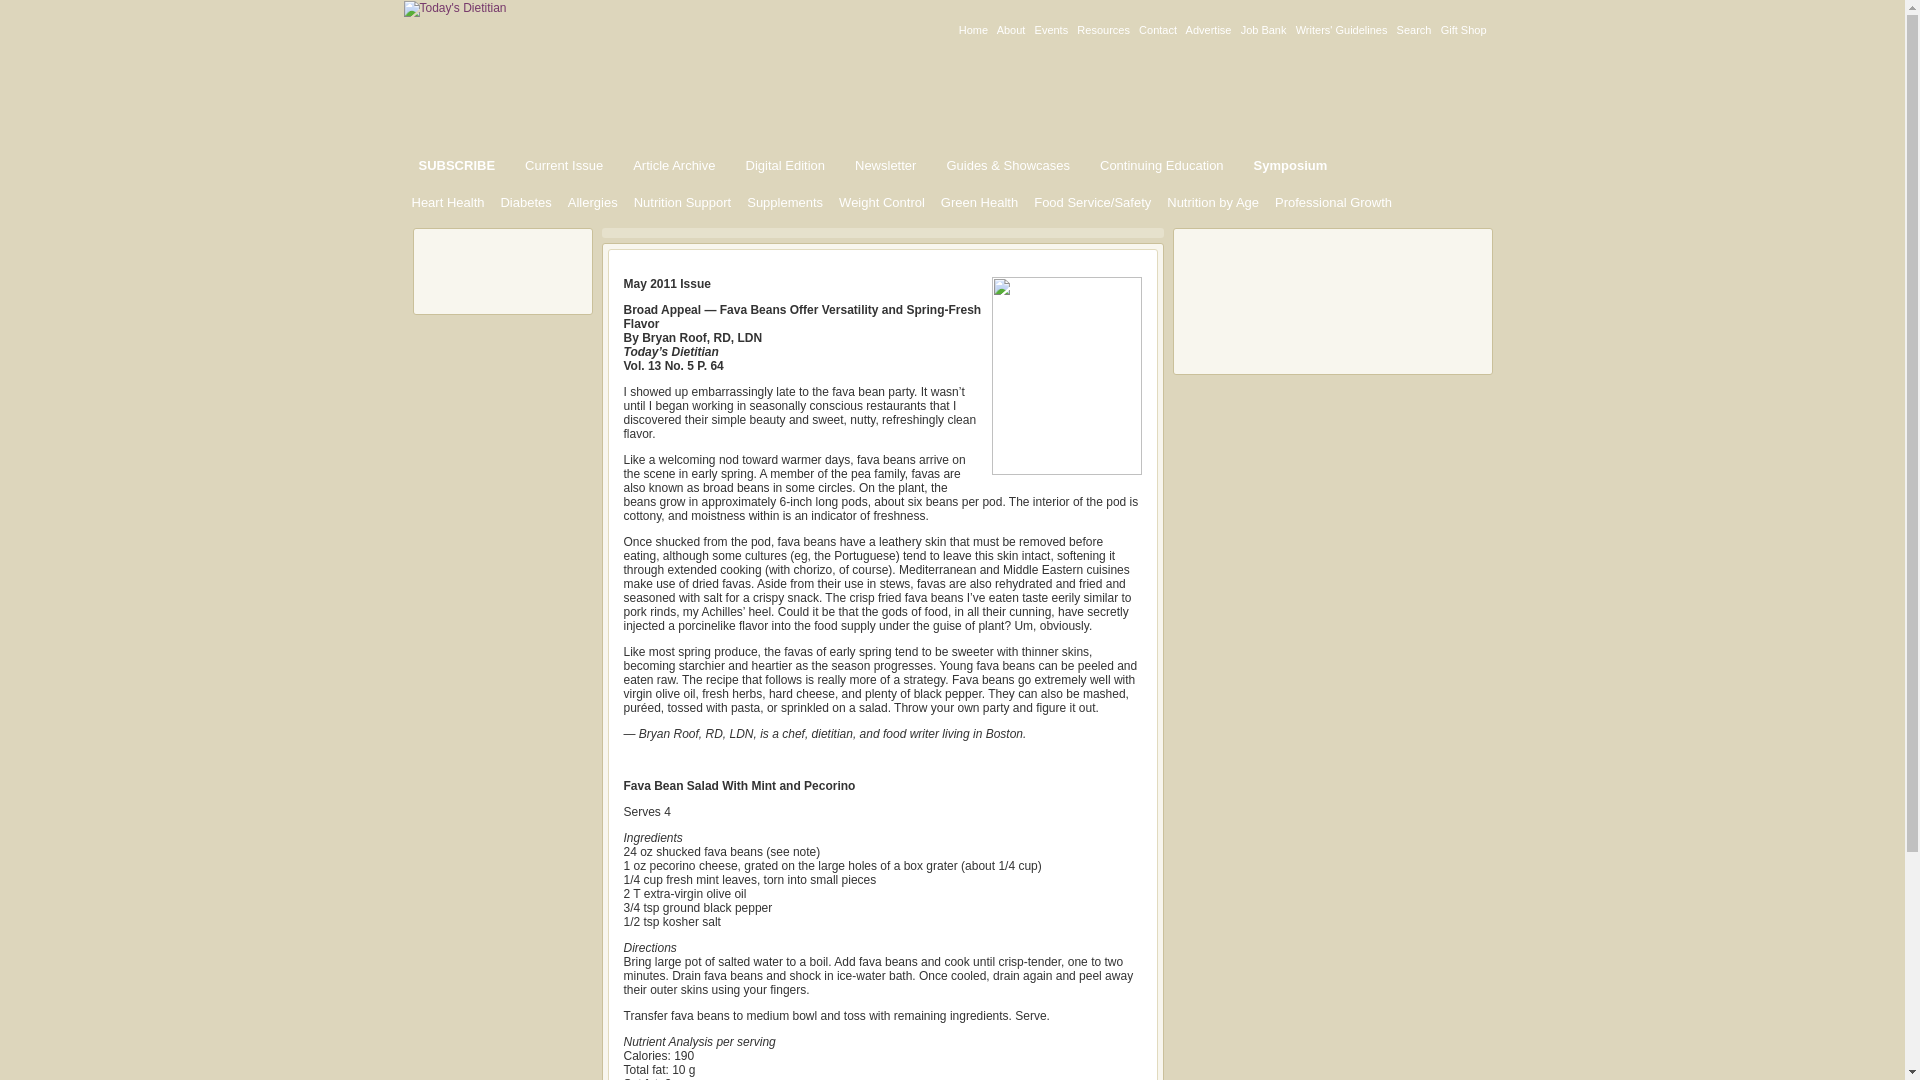 This screenshot has width=1920, height=1080. Describe the element at coordinates (1213, 202) in the screenshot. I see `Nutrition by Age` at that location.